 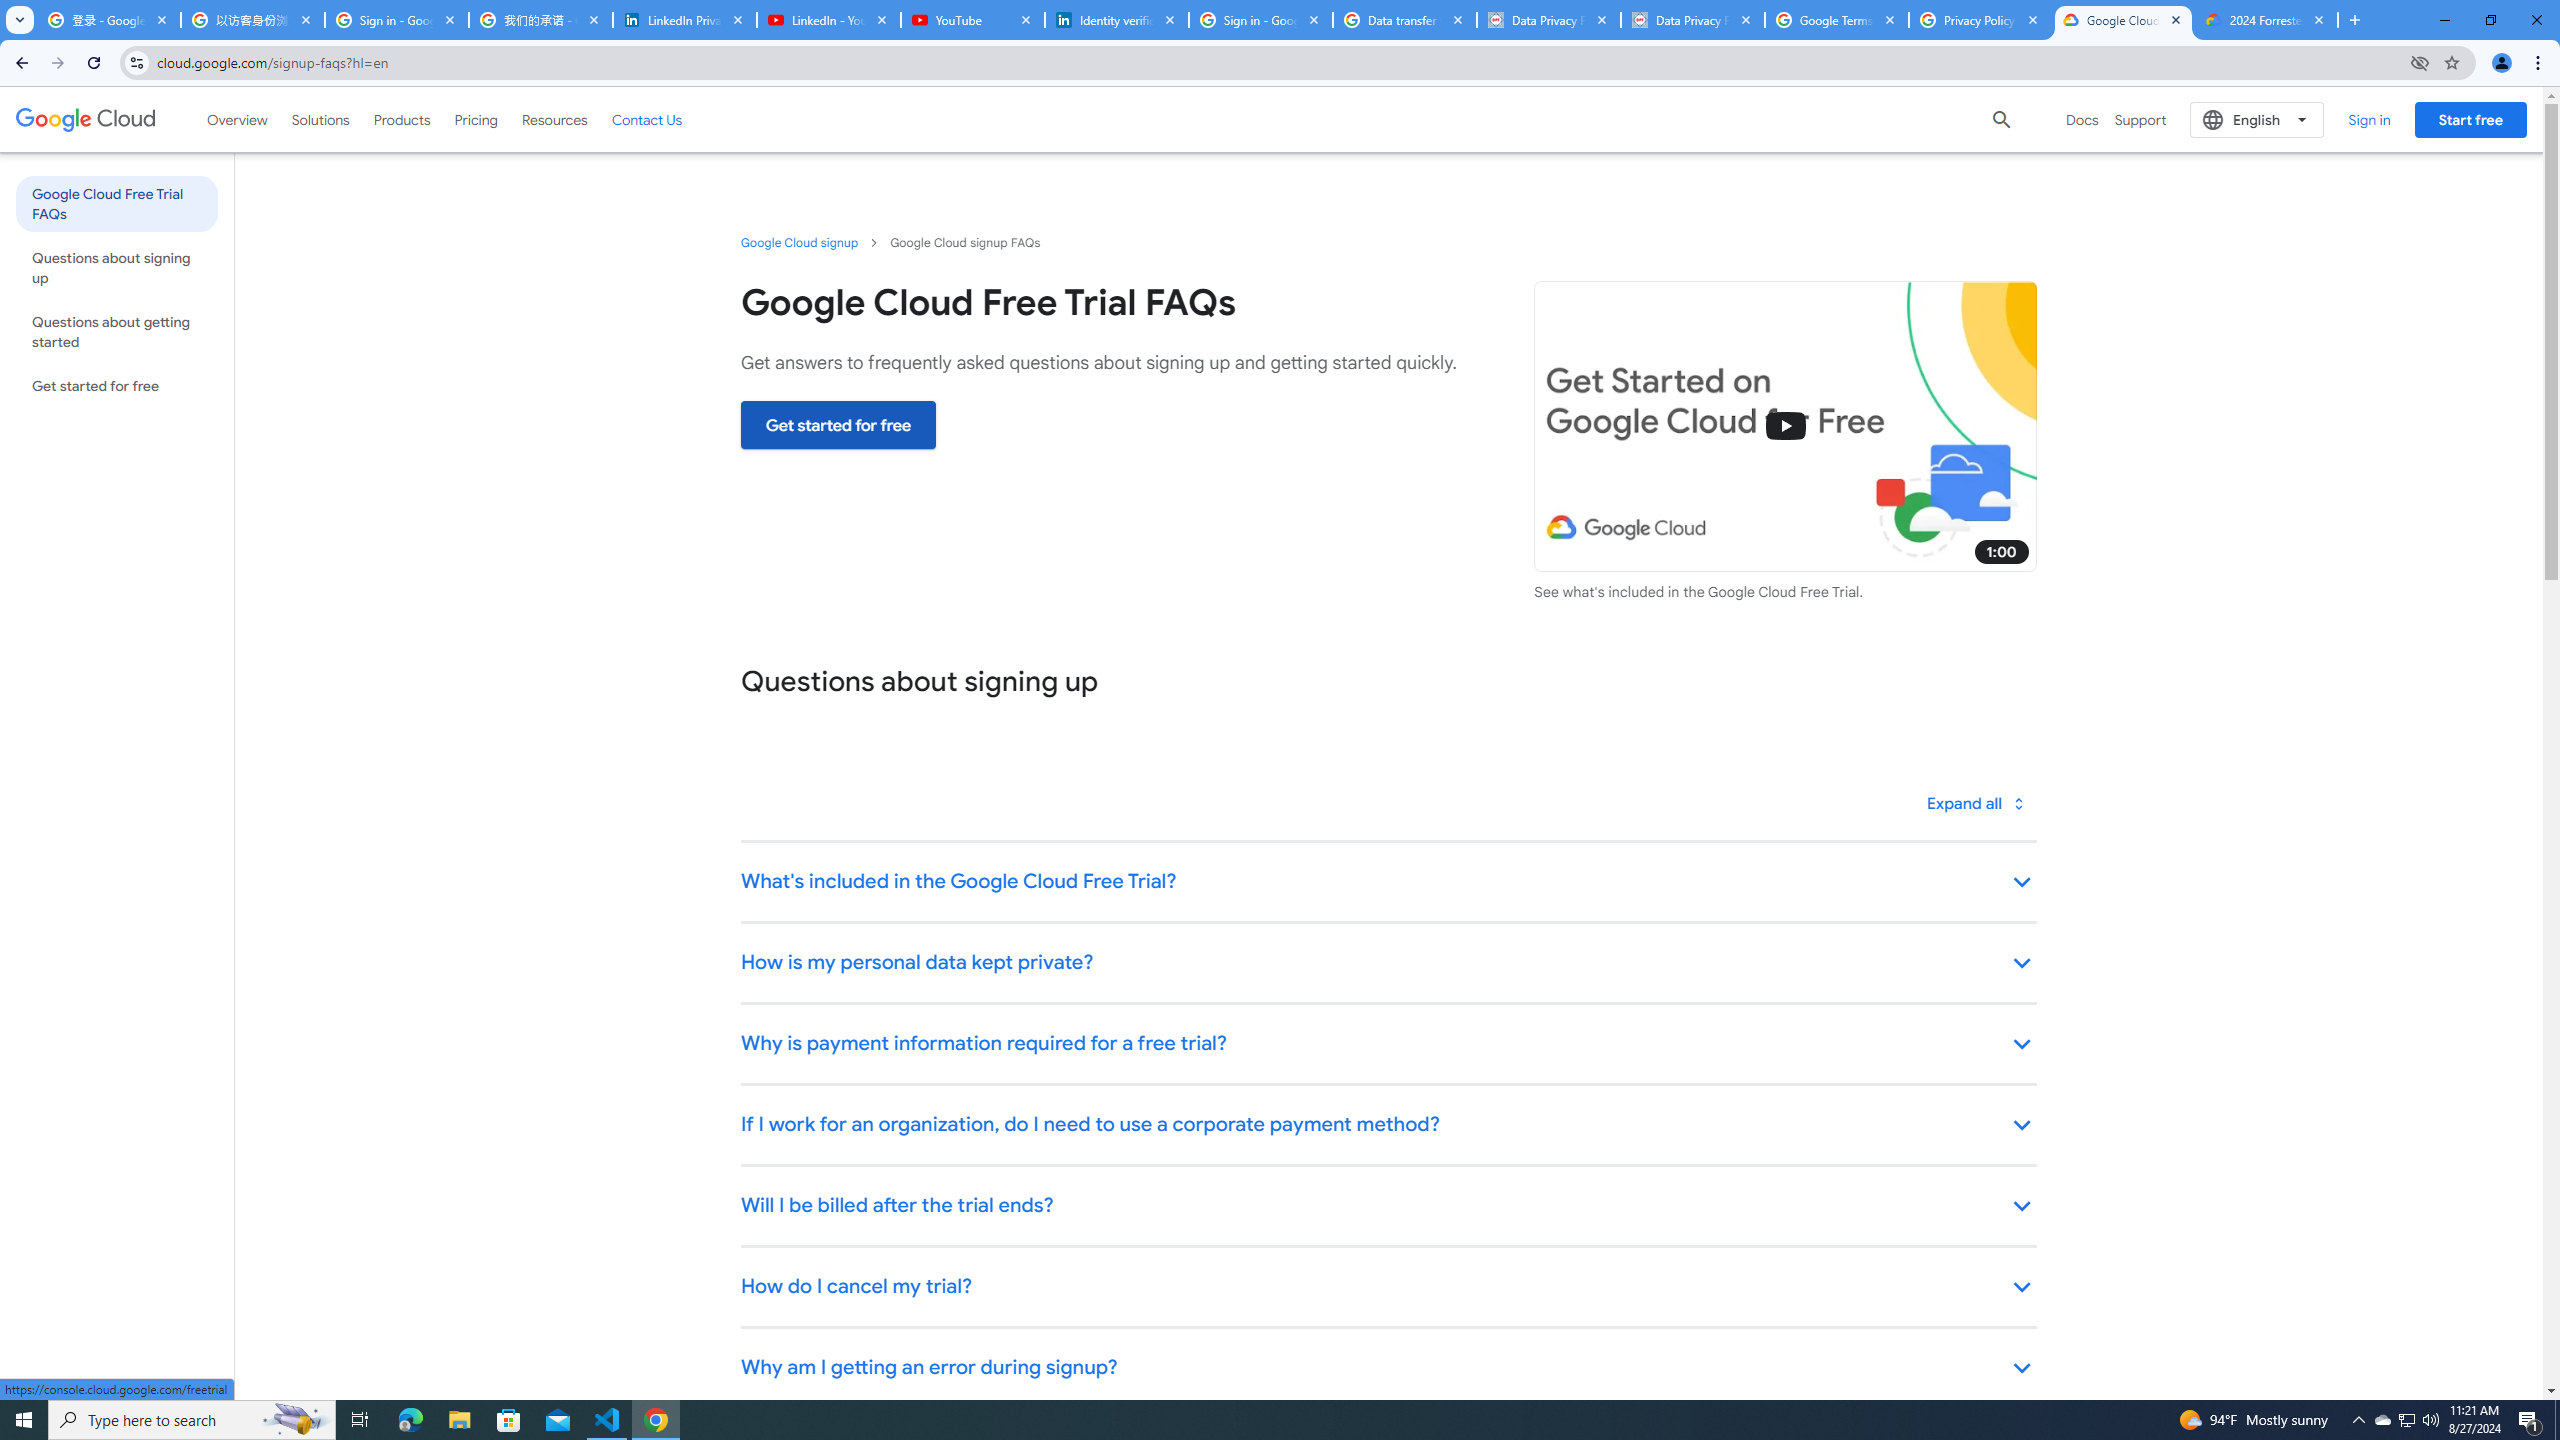 I want to click on Google Cloud Free Trial FAQs | Google Cloud, so click(x=2123, y=20).